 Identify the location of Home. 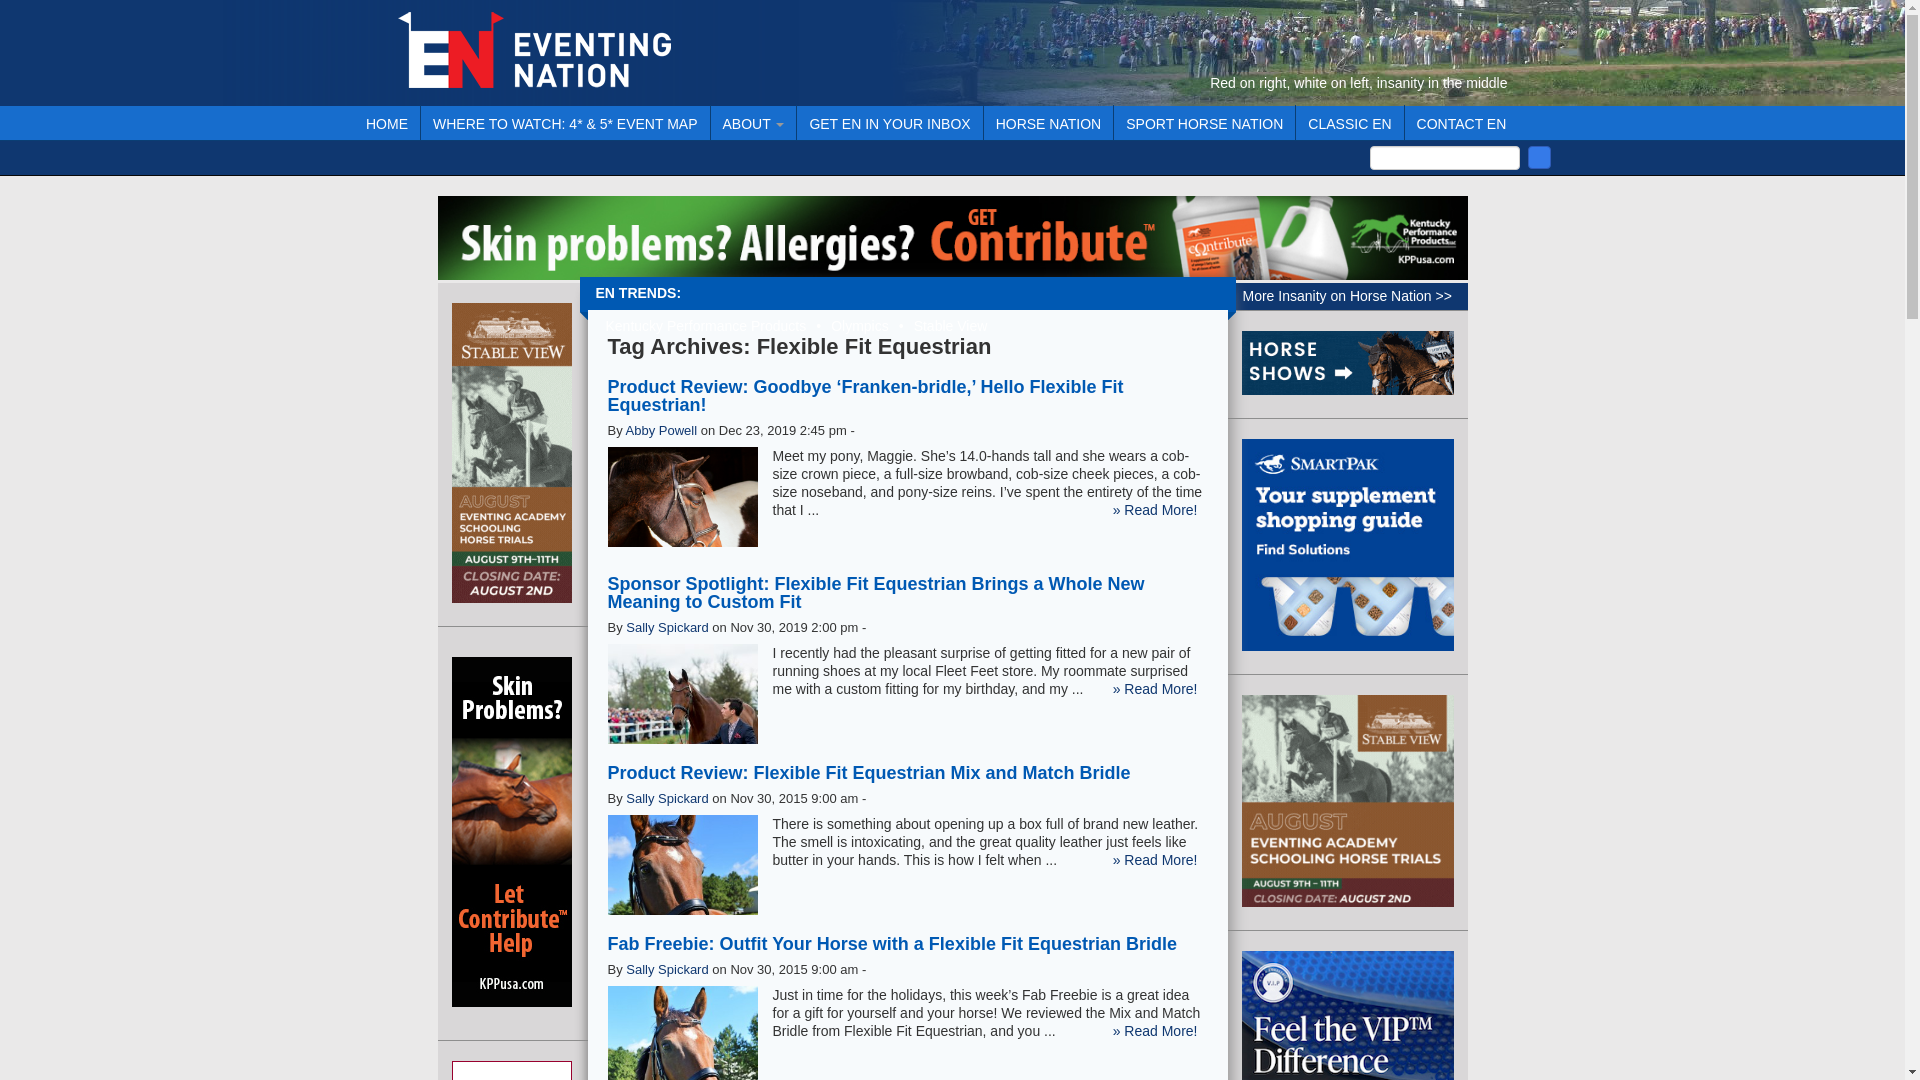
(386, 122).